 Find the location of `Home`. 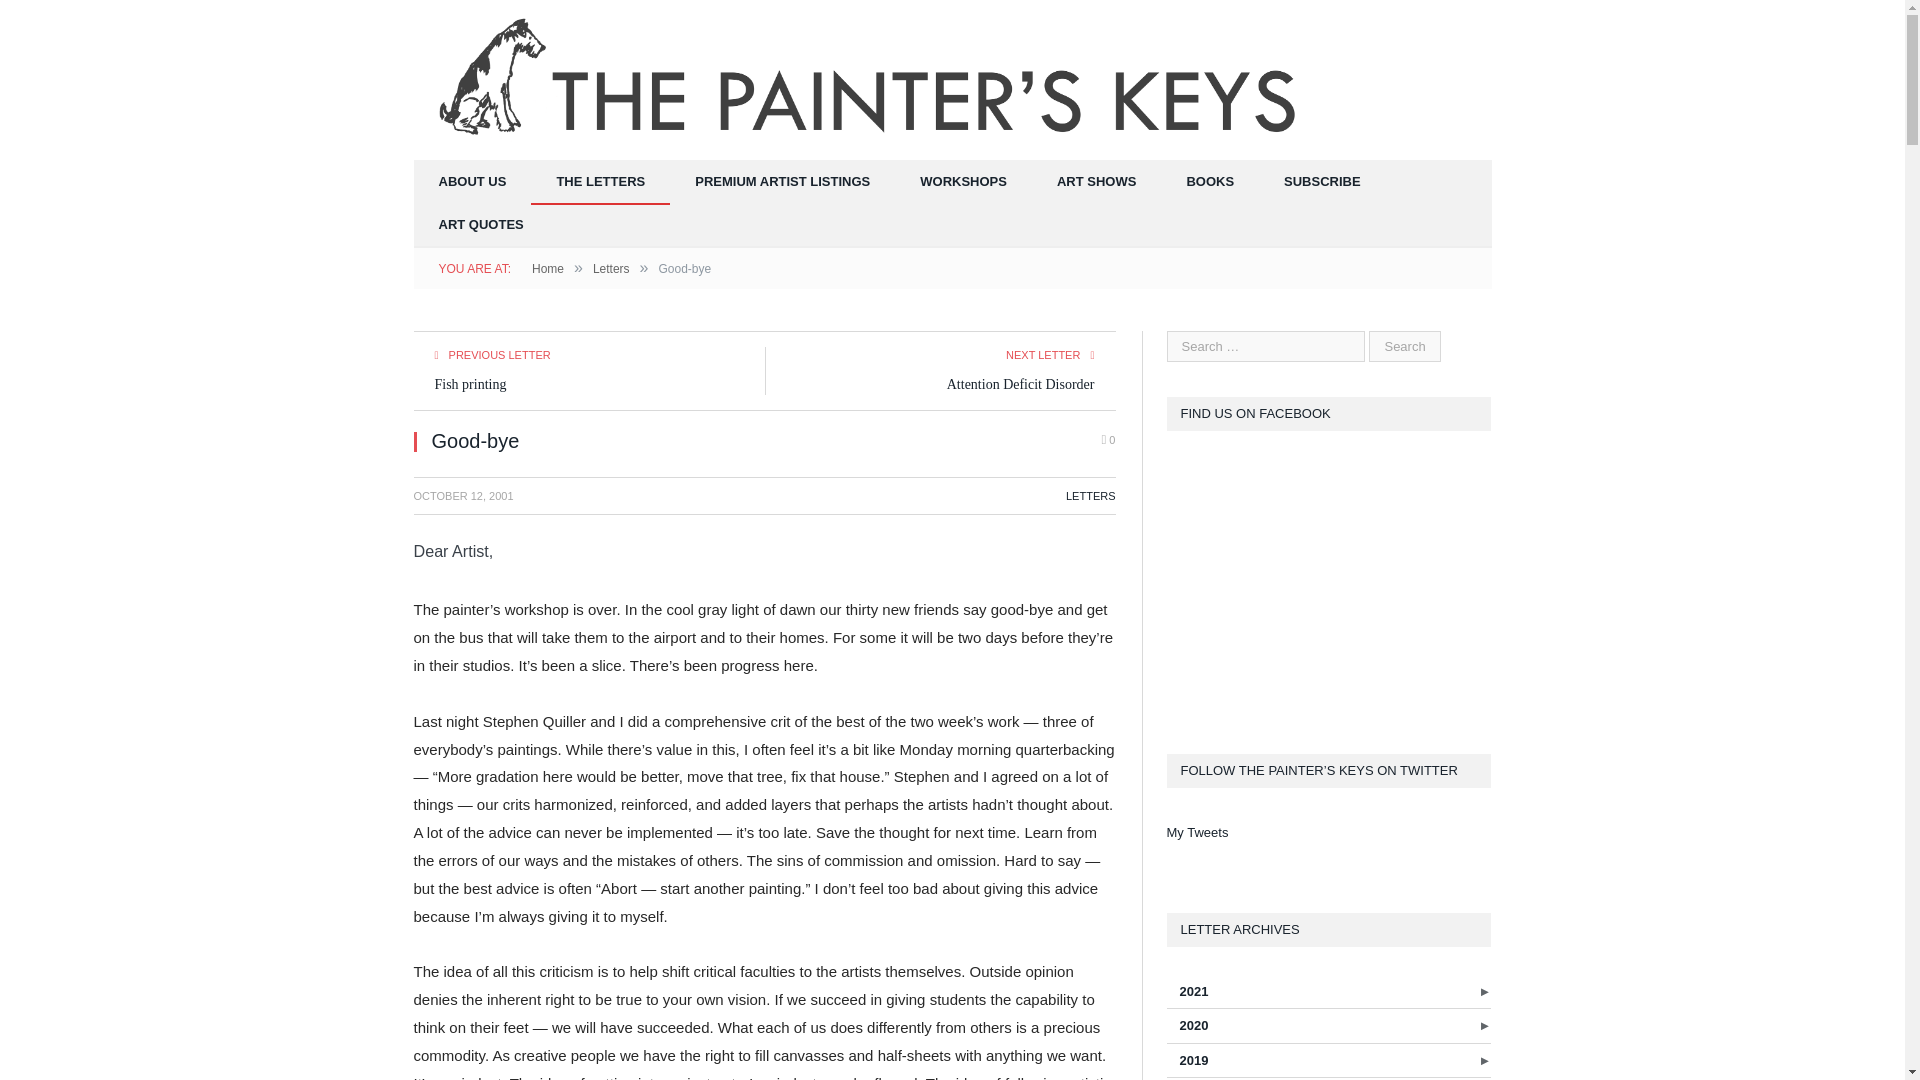

Home is located at coordinates (548, 269).